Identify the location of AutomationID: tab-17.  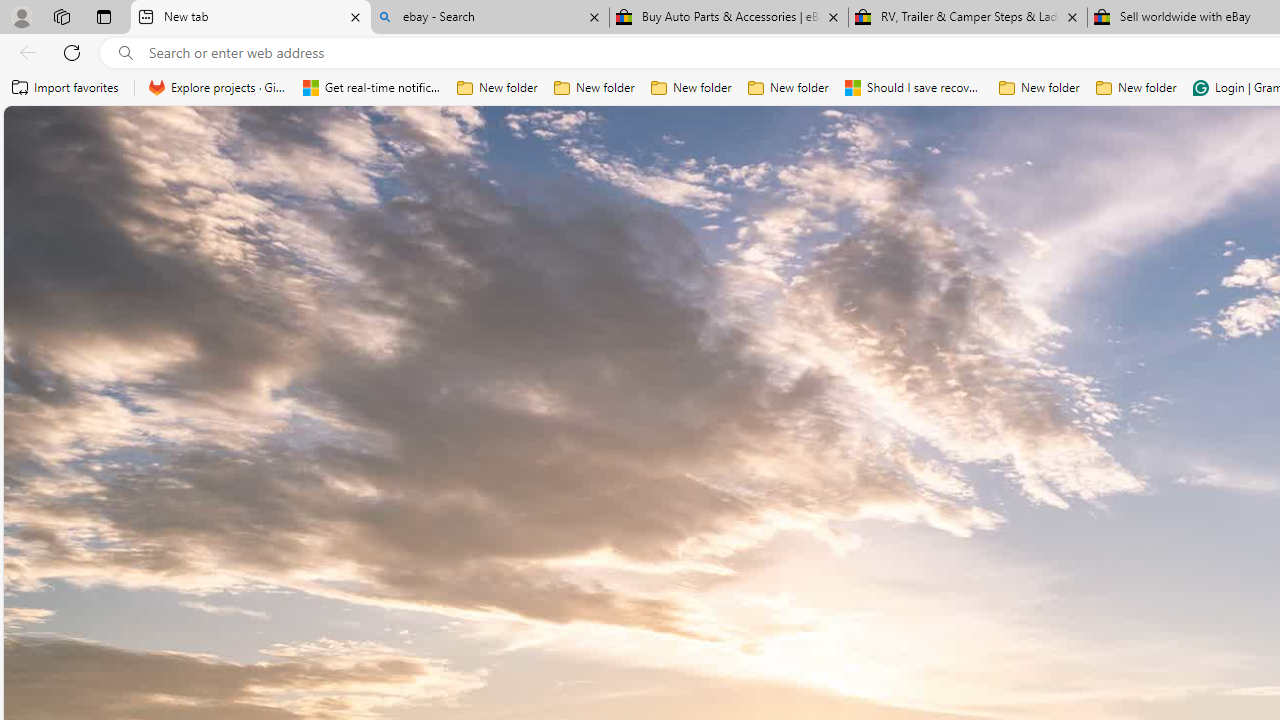
(766, 576).